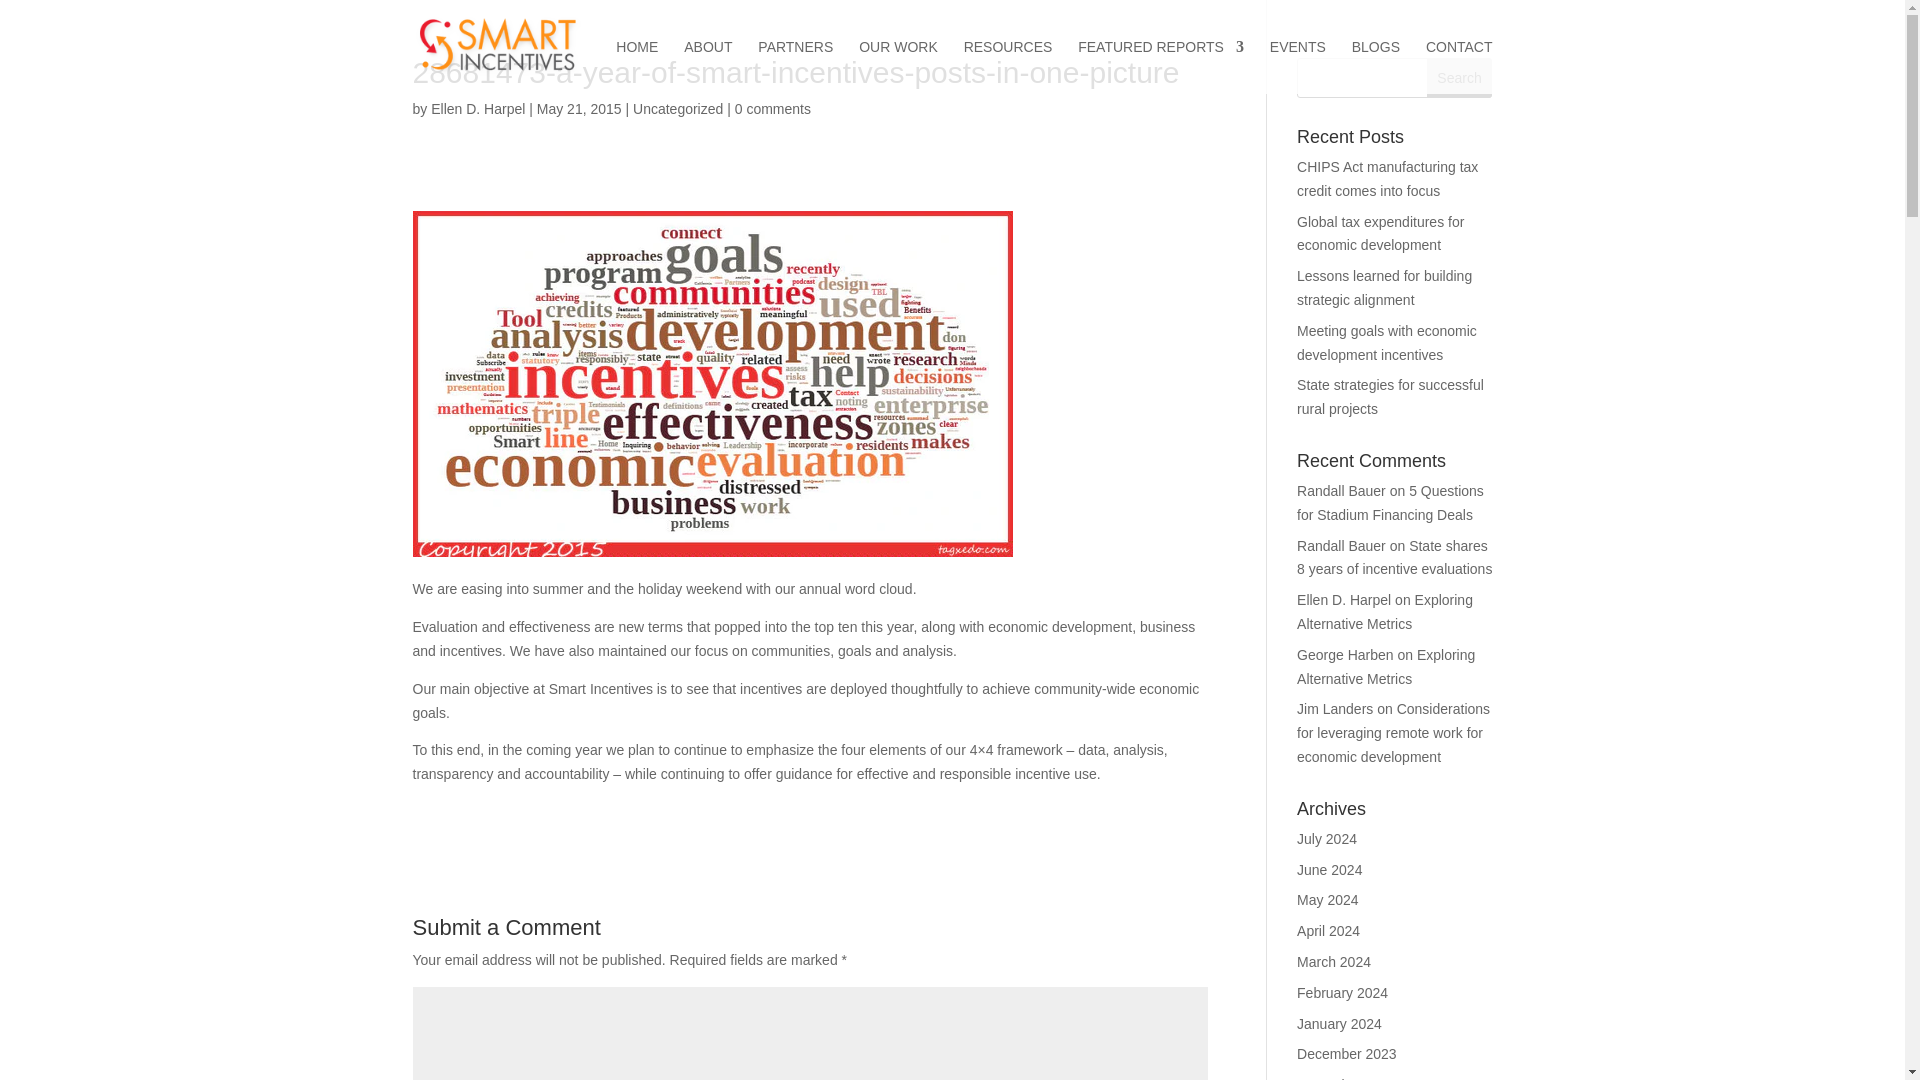 The width and height of the screenshot is (1920, 1080). Describe the element at coordinates (1386, 666) in the screenshot. I see `Exploring Alternative Metrics` at that location.